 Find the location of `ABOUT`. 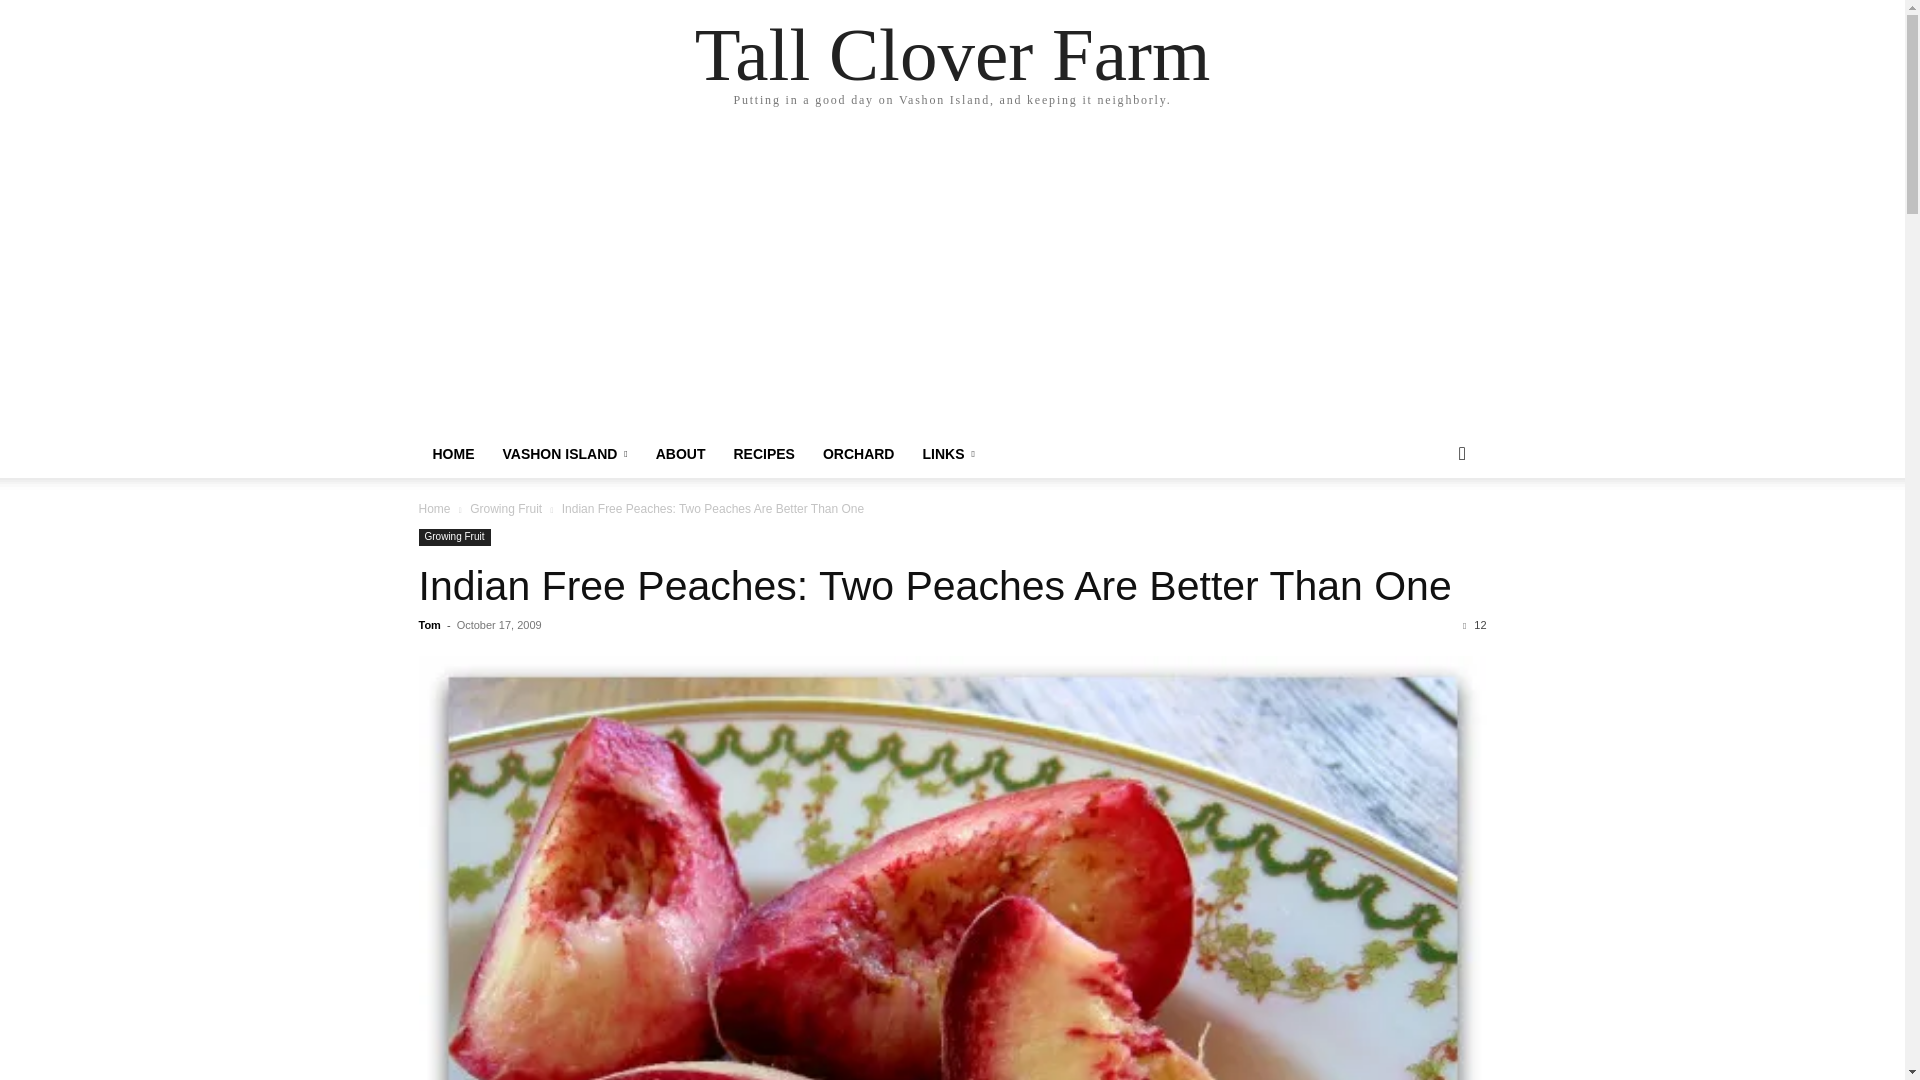

ABOUT is located at coordinates (680, 454).